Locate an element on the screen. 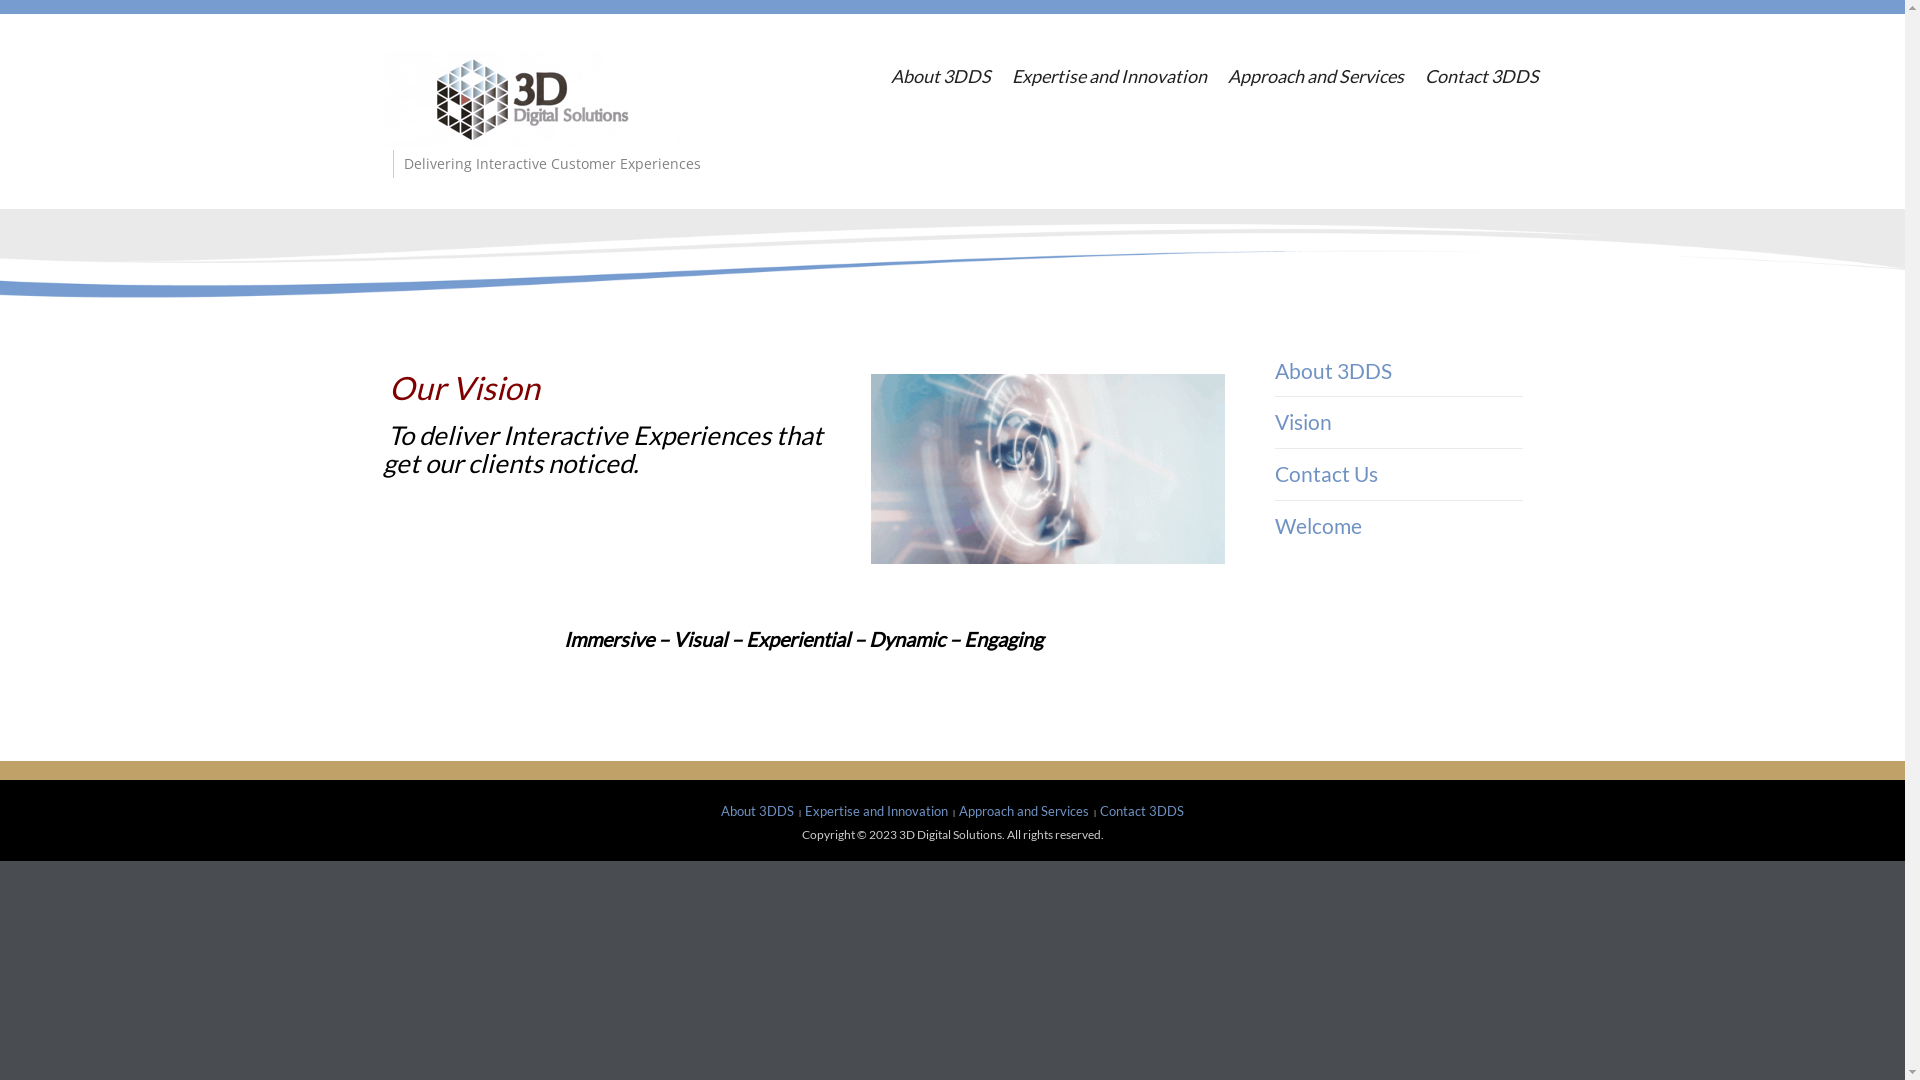 The width and height of the screenshot is (1920, 1080). Expertise and Innovation is located at coordinates (1110, 76).